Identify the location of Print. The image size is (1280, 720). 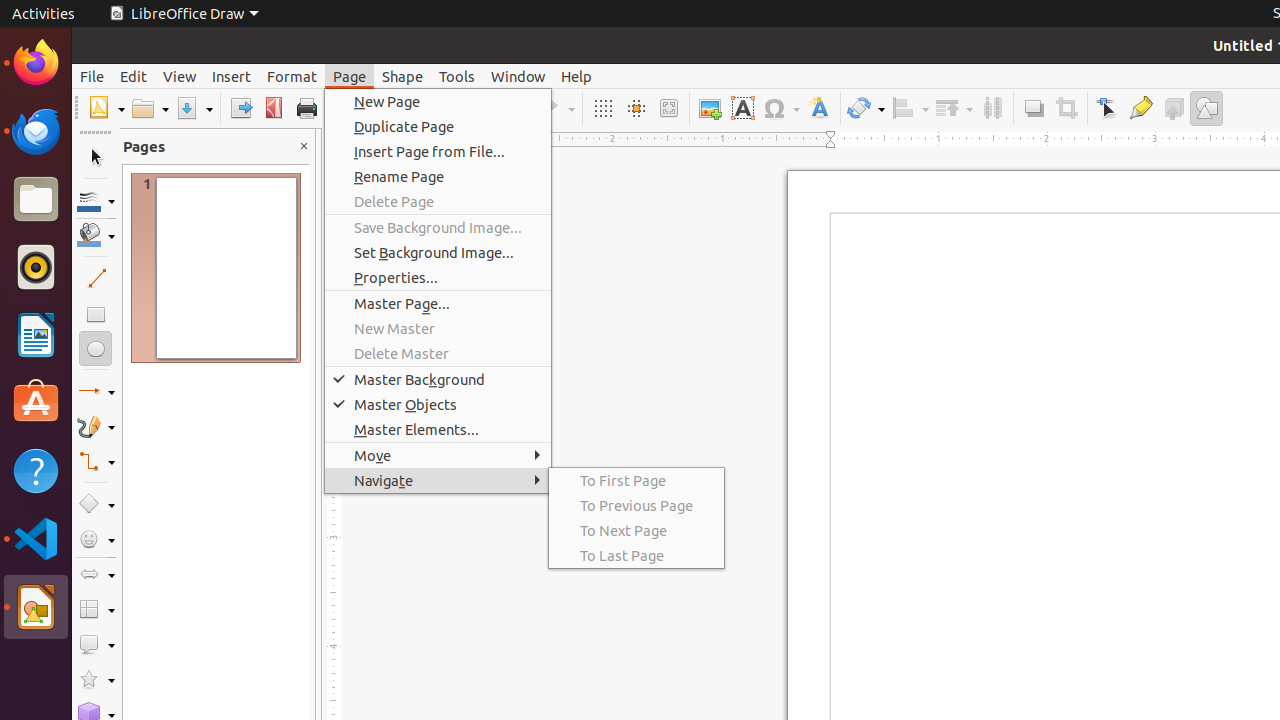
(306, 108).